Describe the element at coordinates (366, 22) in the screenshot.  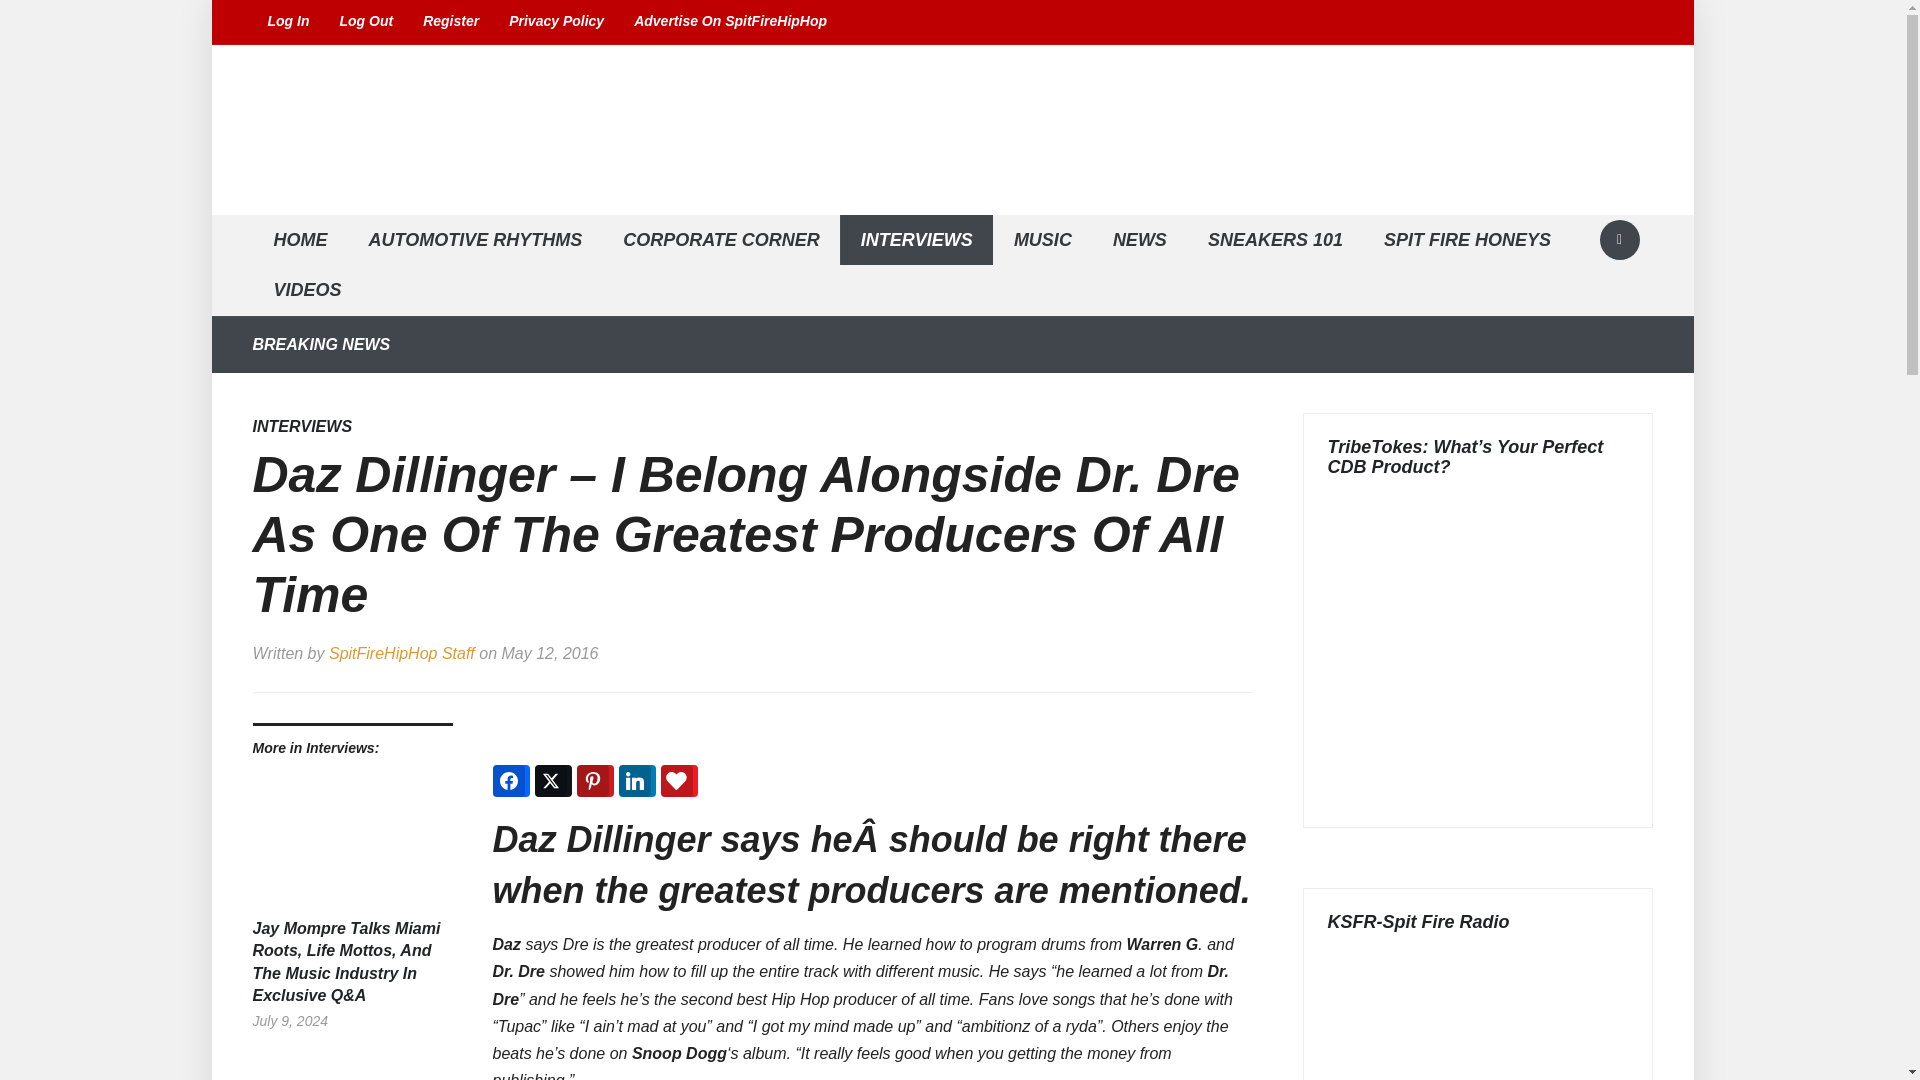
I see `Log Out` at that location.